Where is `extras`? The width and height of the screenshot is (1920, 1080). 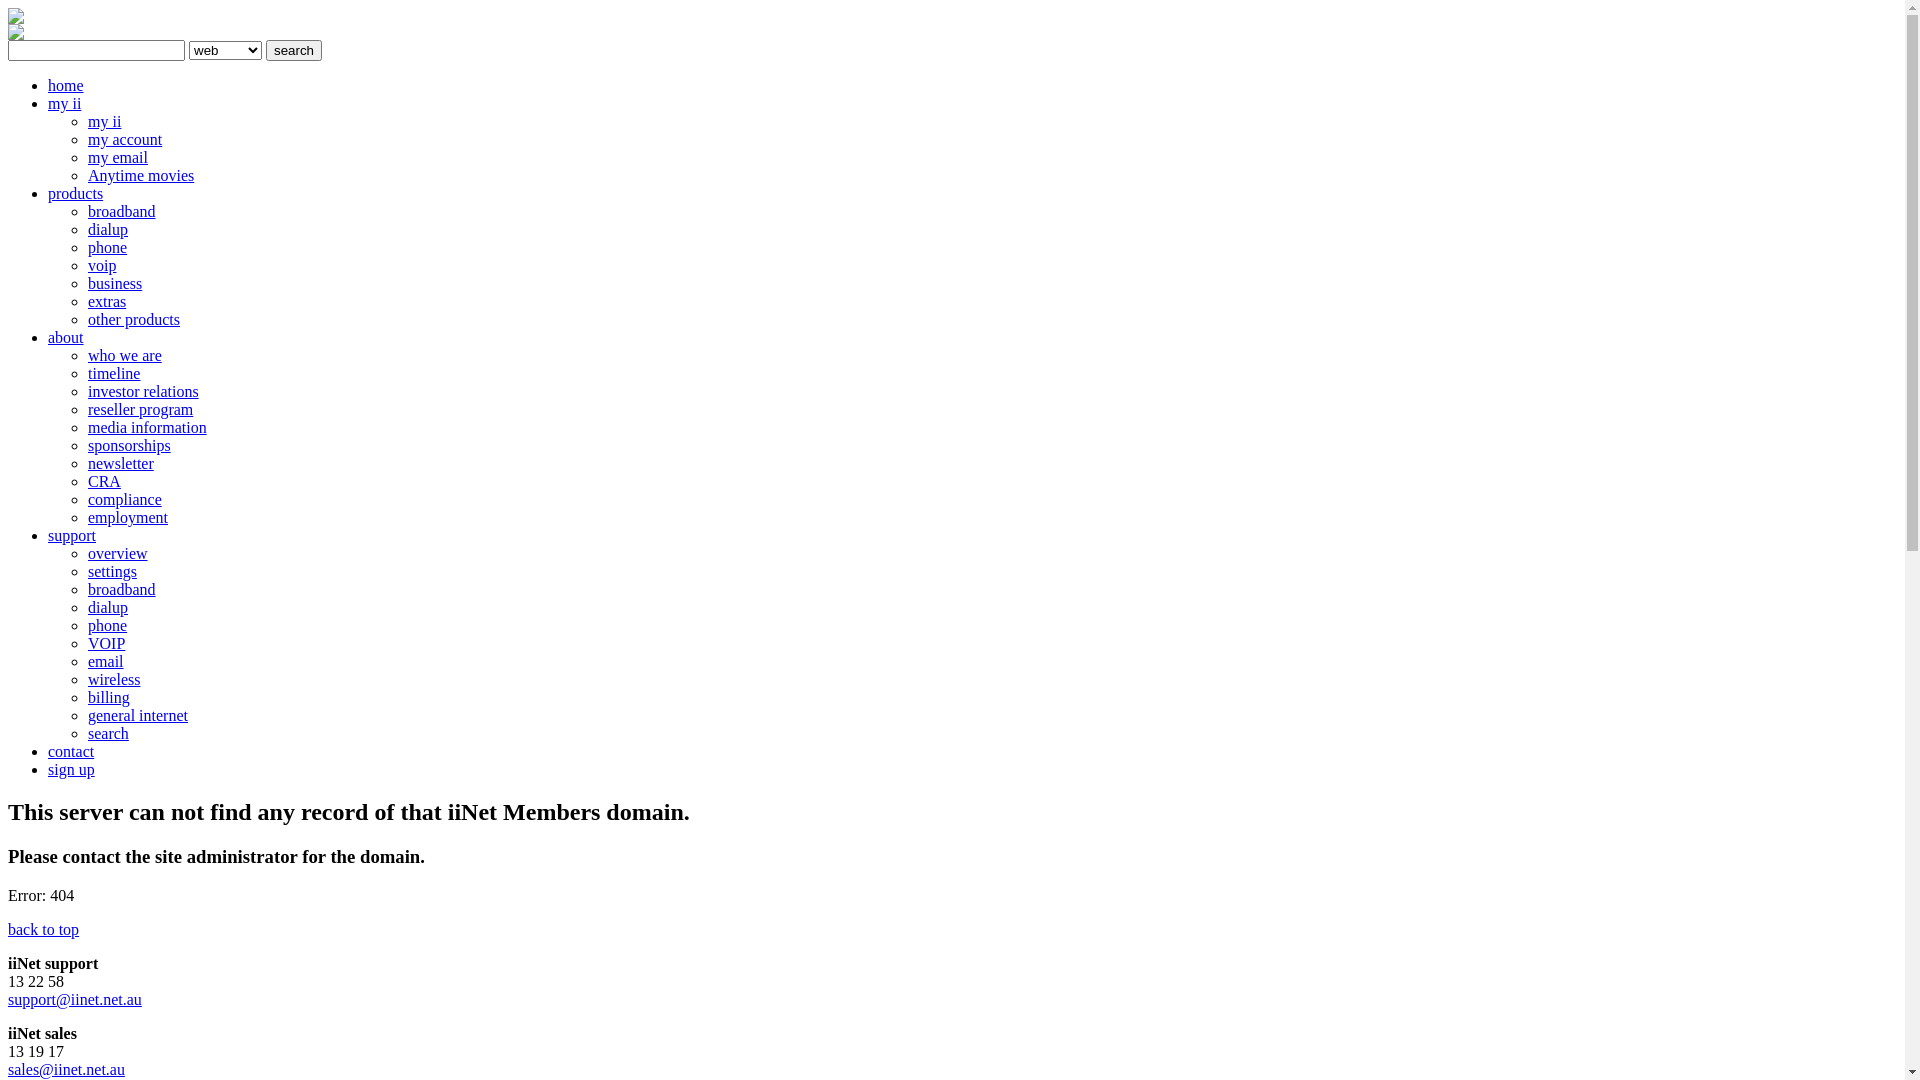 extras is located at coordinates (107, 302).